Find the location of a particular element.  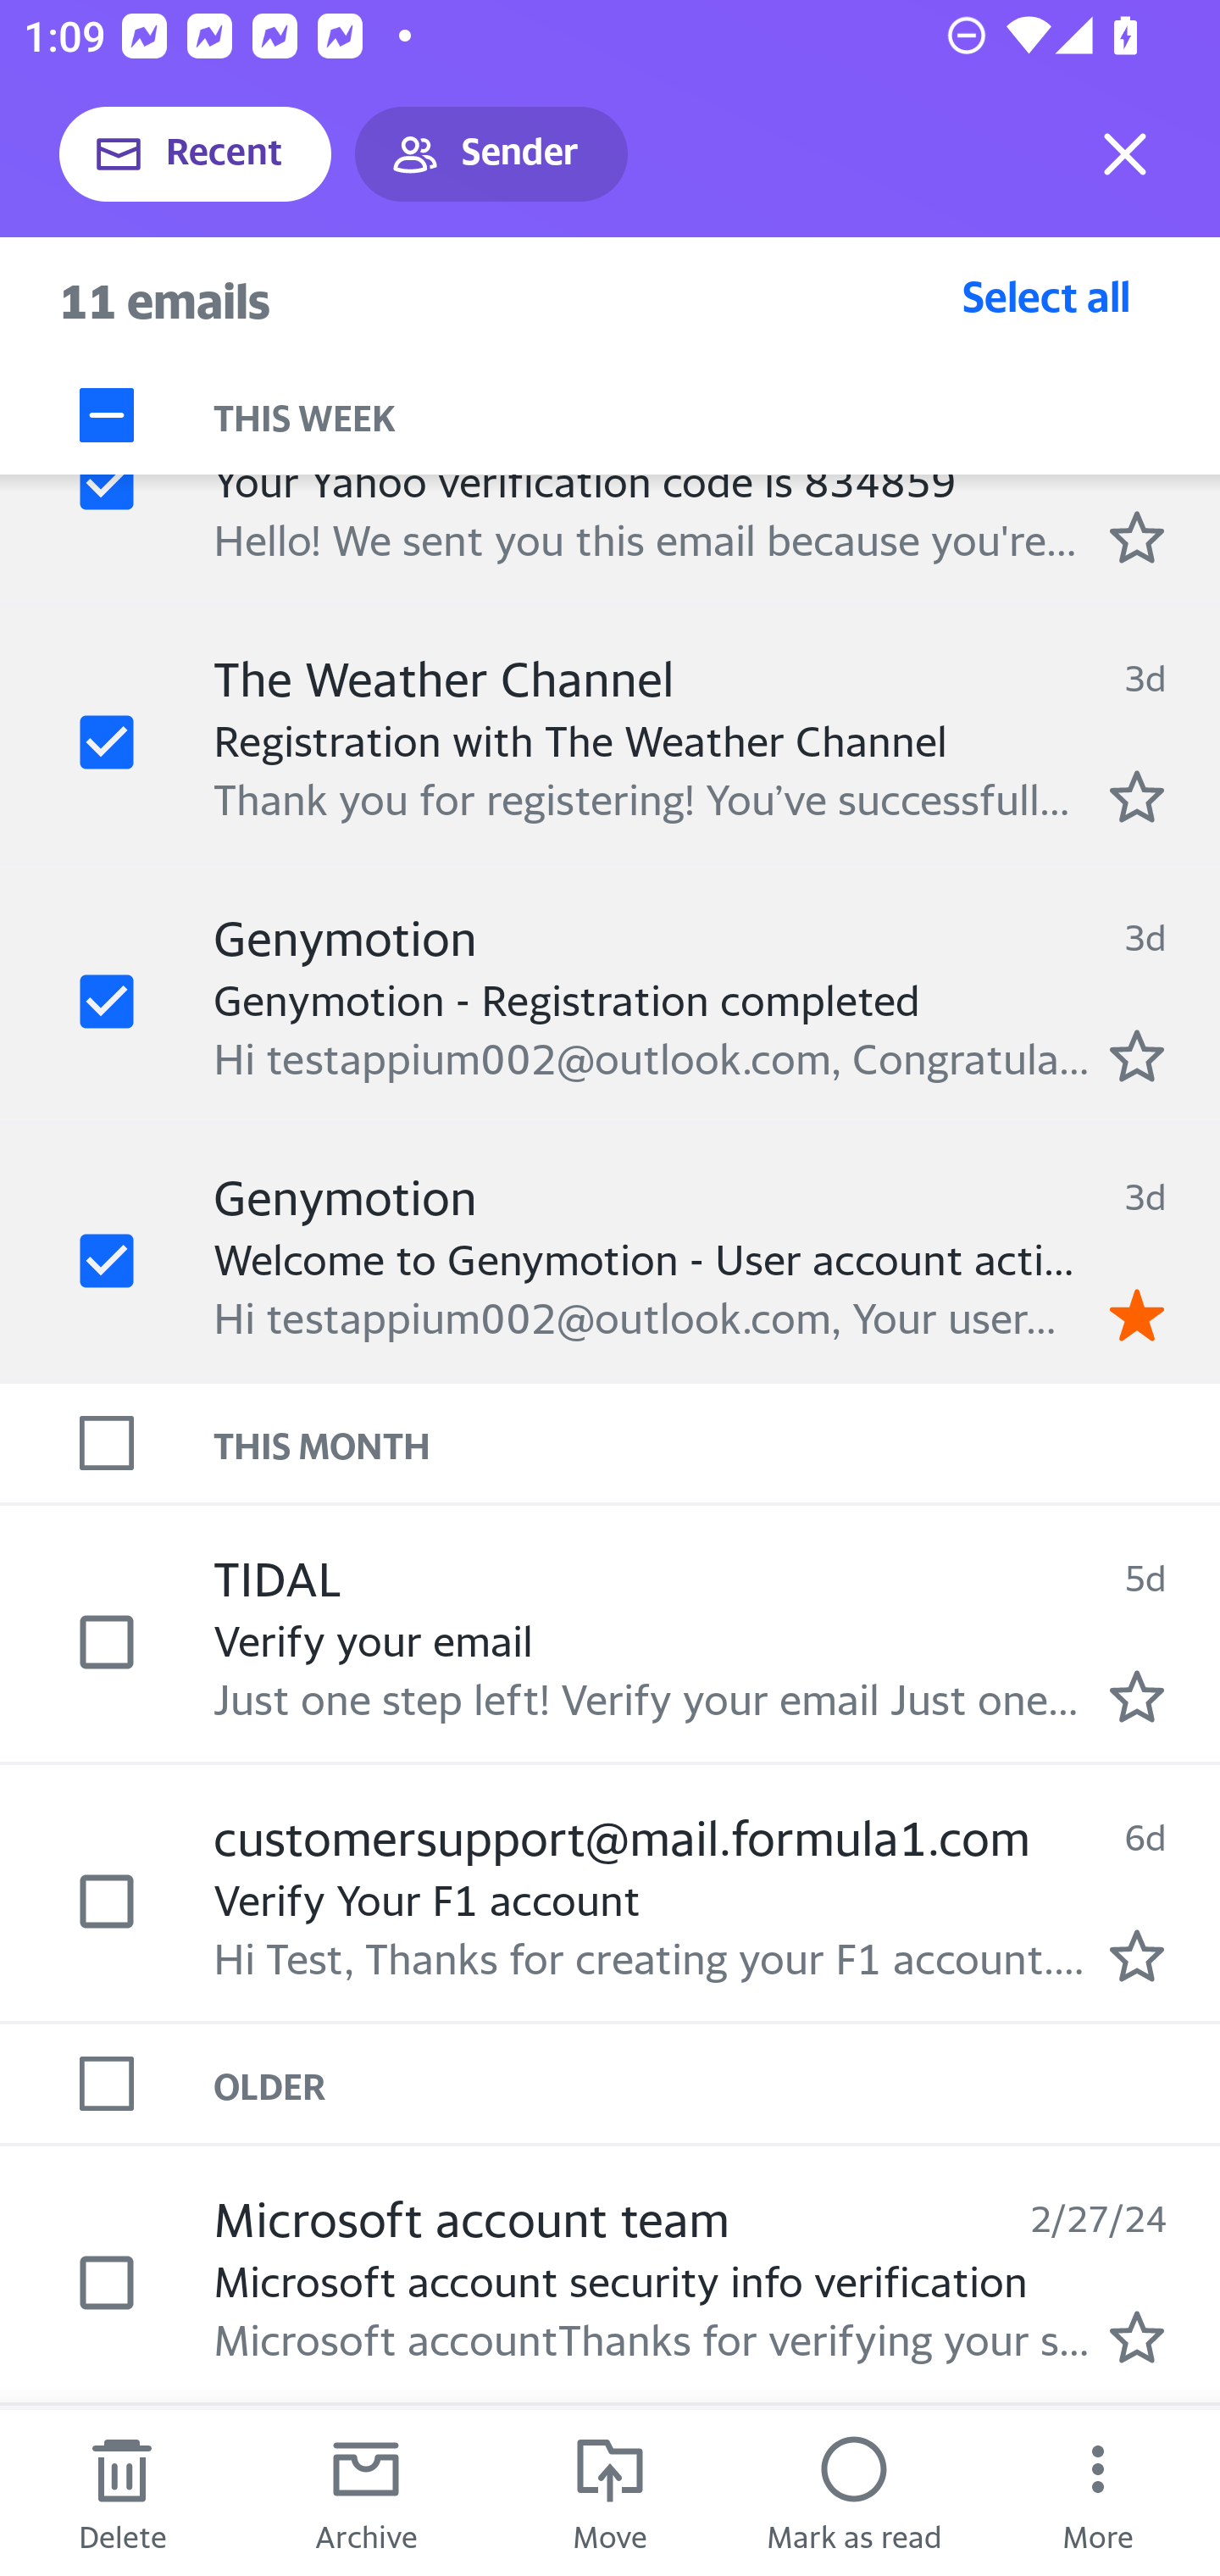

THIS MONTH is located at coordinates (717, 1443).